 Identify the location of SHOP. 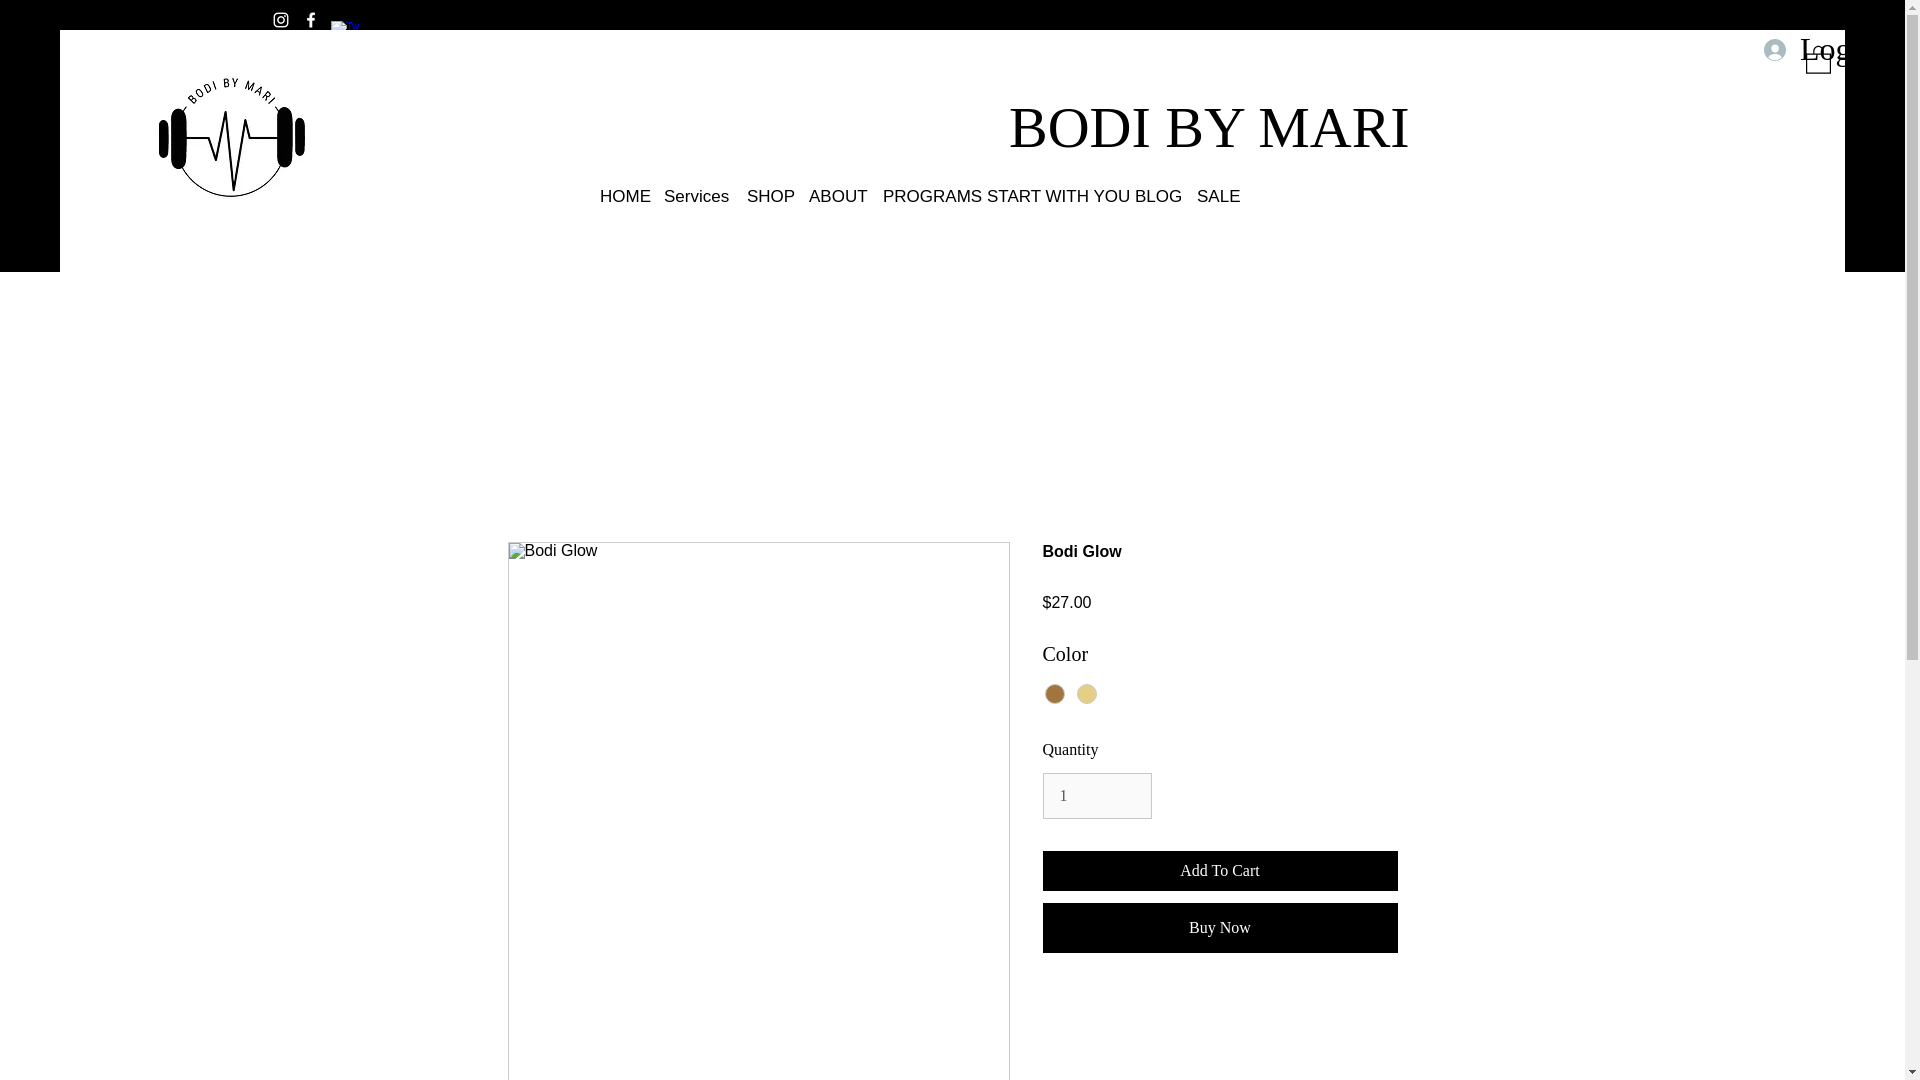
(768, 196).